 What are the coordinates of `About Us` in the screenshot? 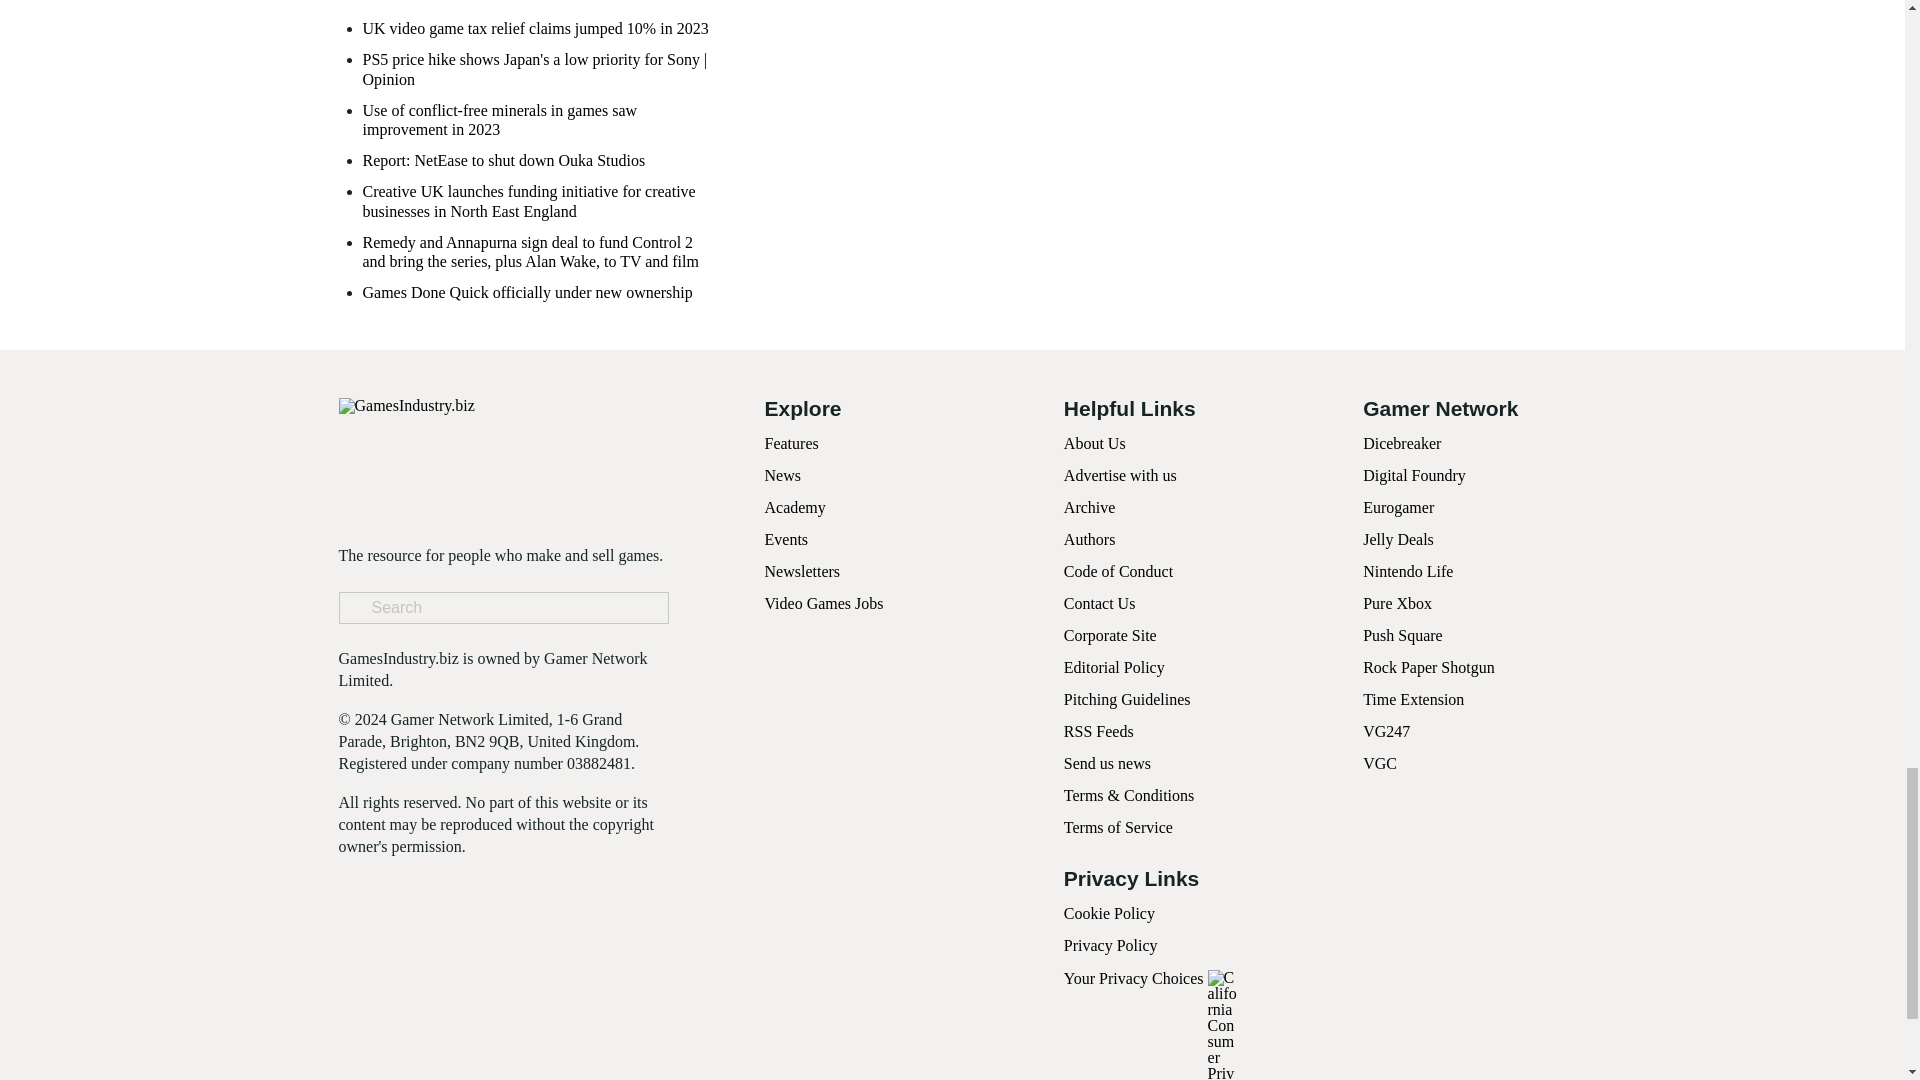 It's located at (1094, 444).